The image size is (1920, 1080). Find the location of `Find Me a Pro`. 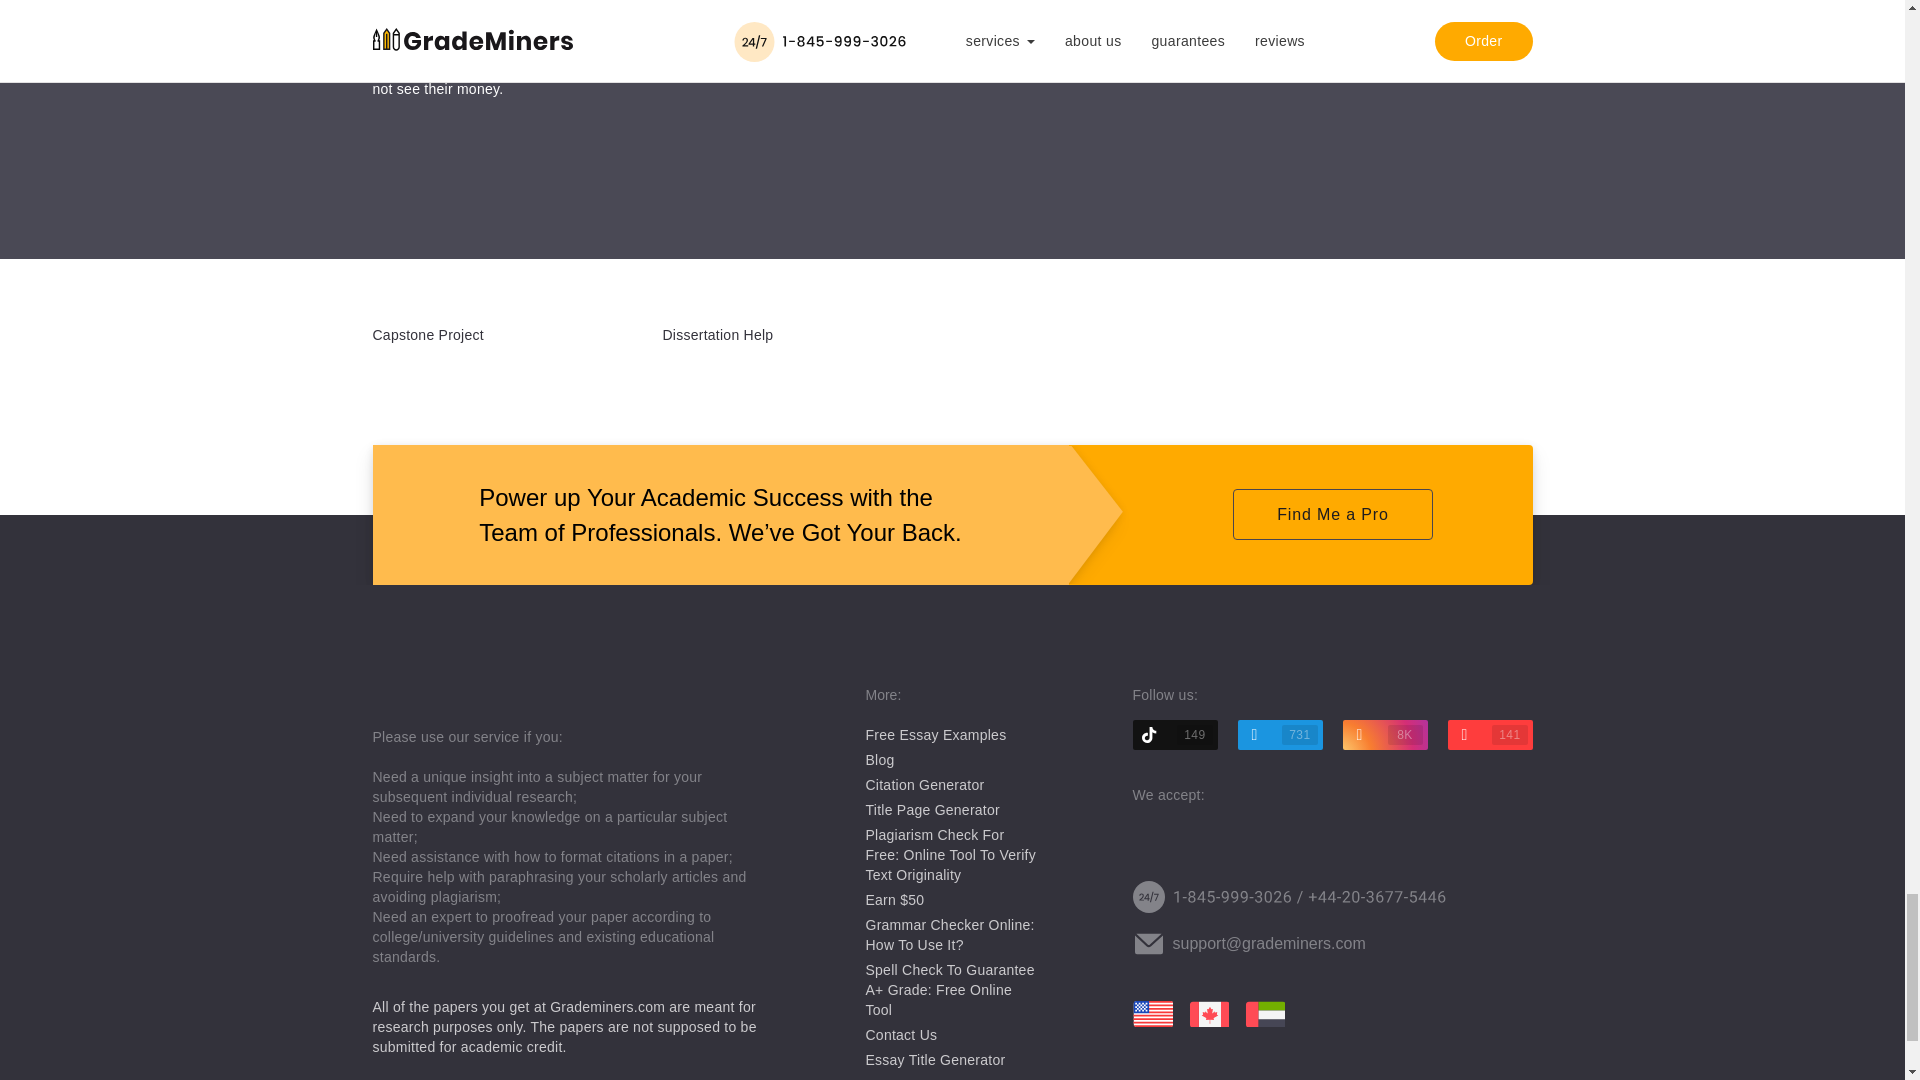

Find Me a Pro is located at coordinates (1332, 514).